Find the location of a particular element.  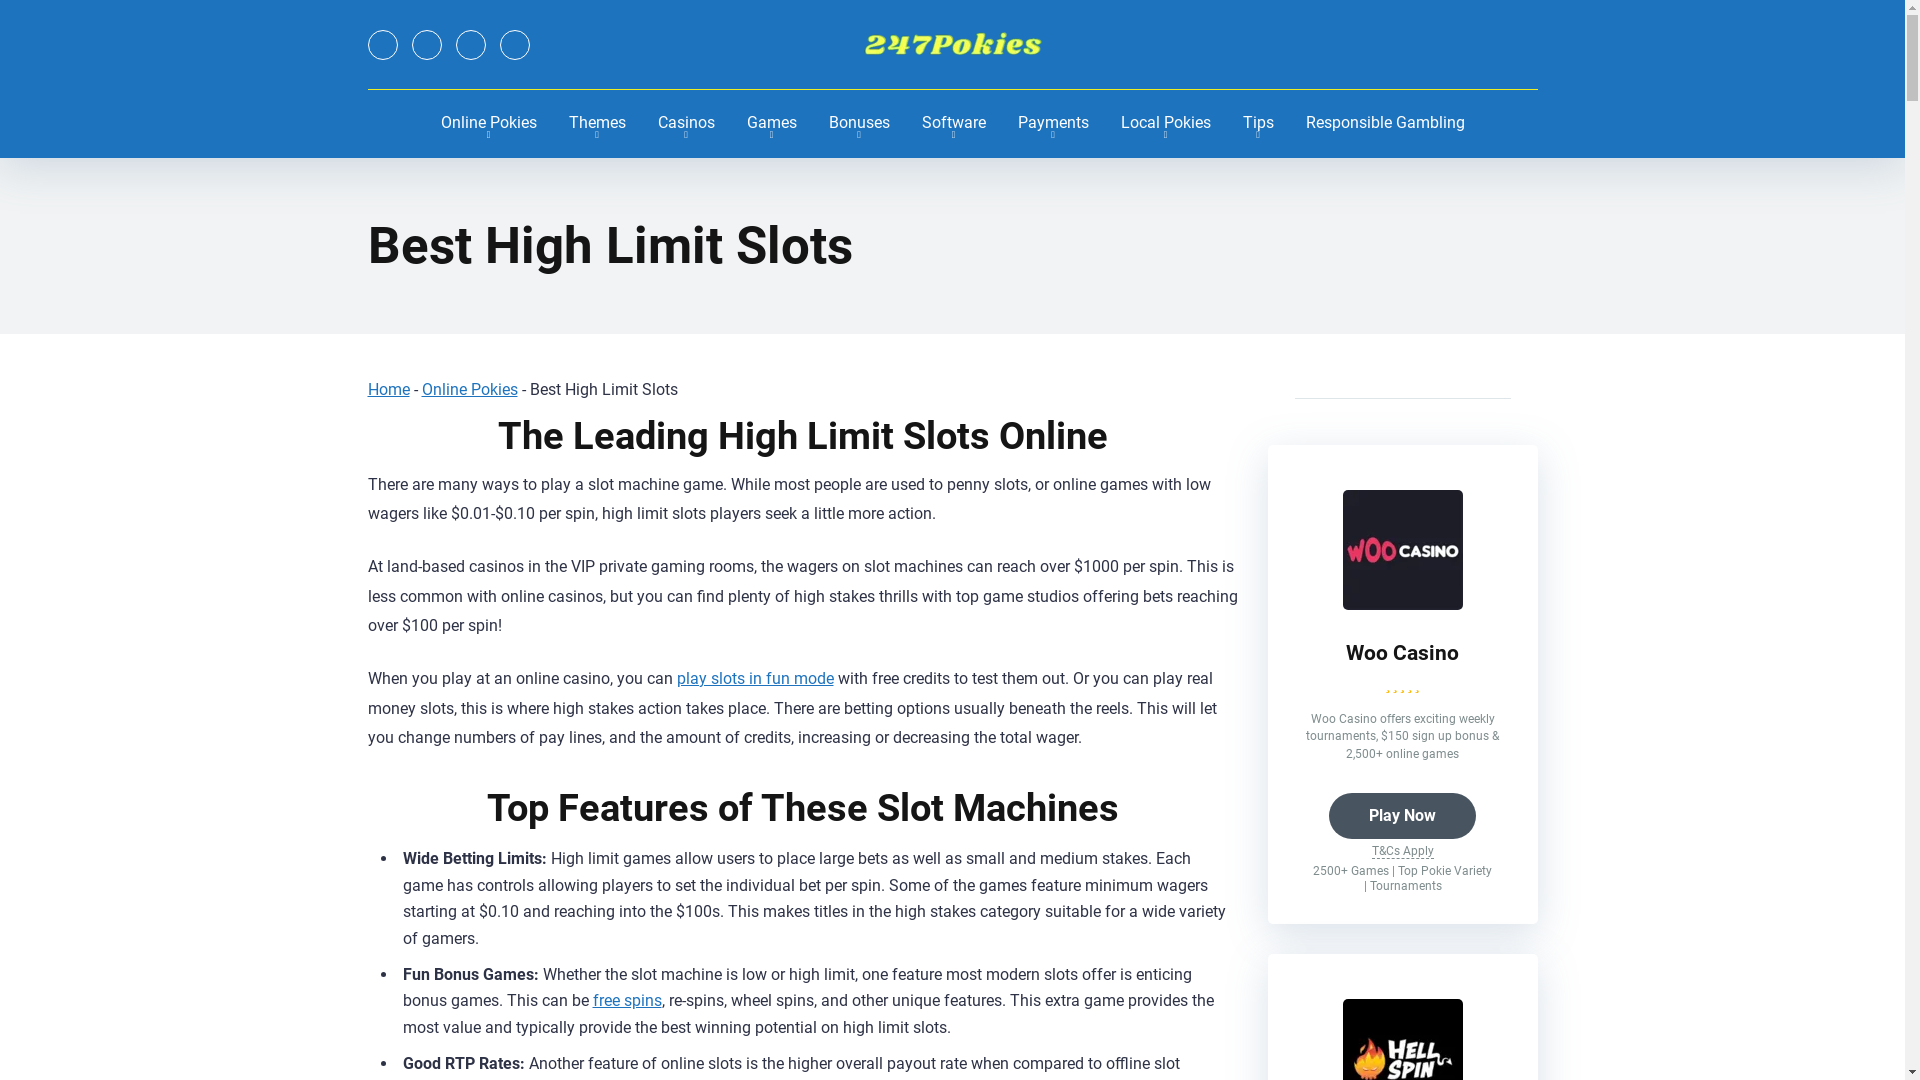

Payments is located at coordinates (1054, 124).